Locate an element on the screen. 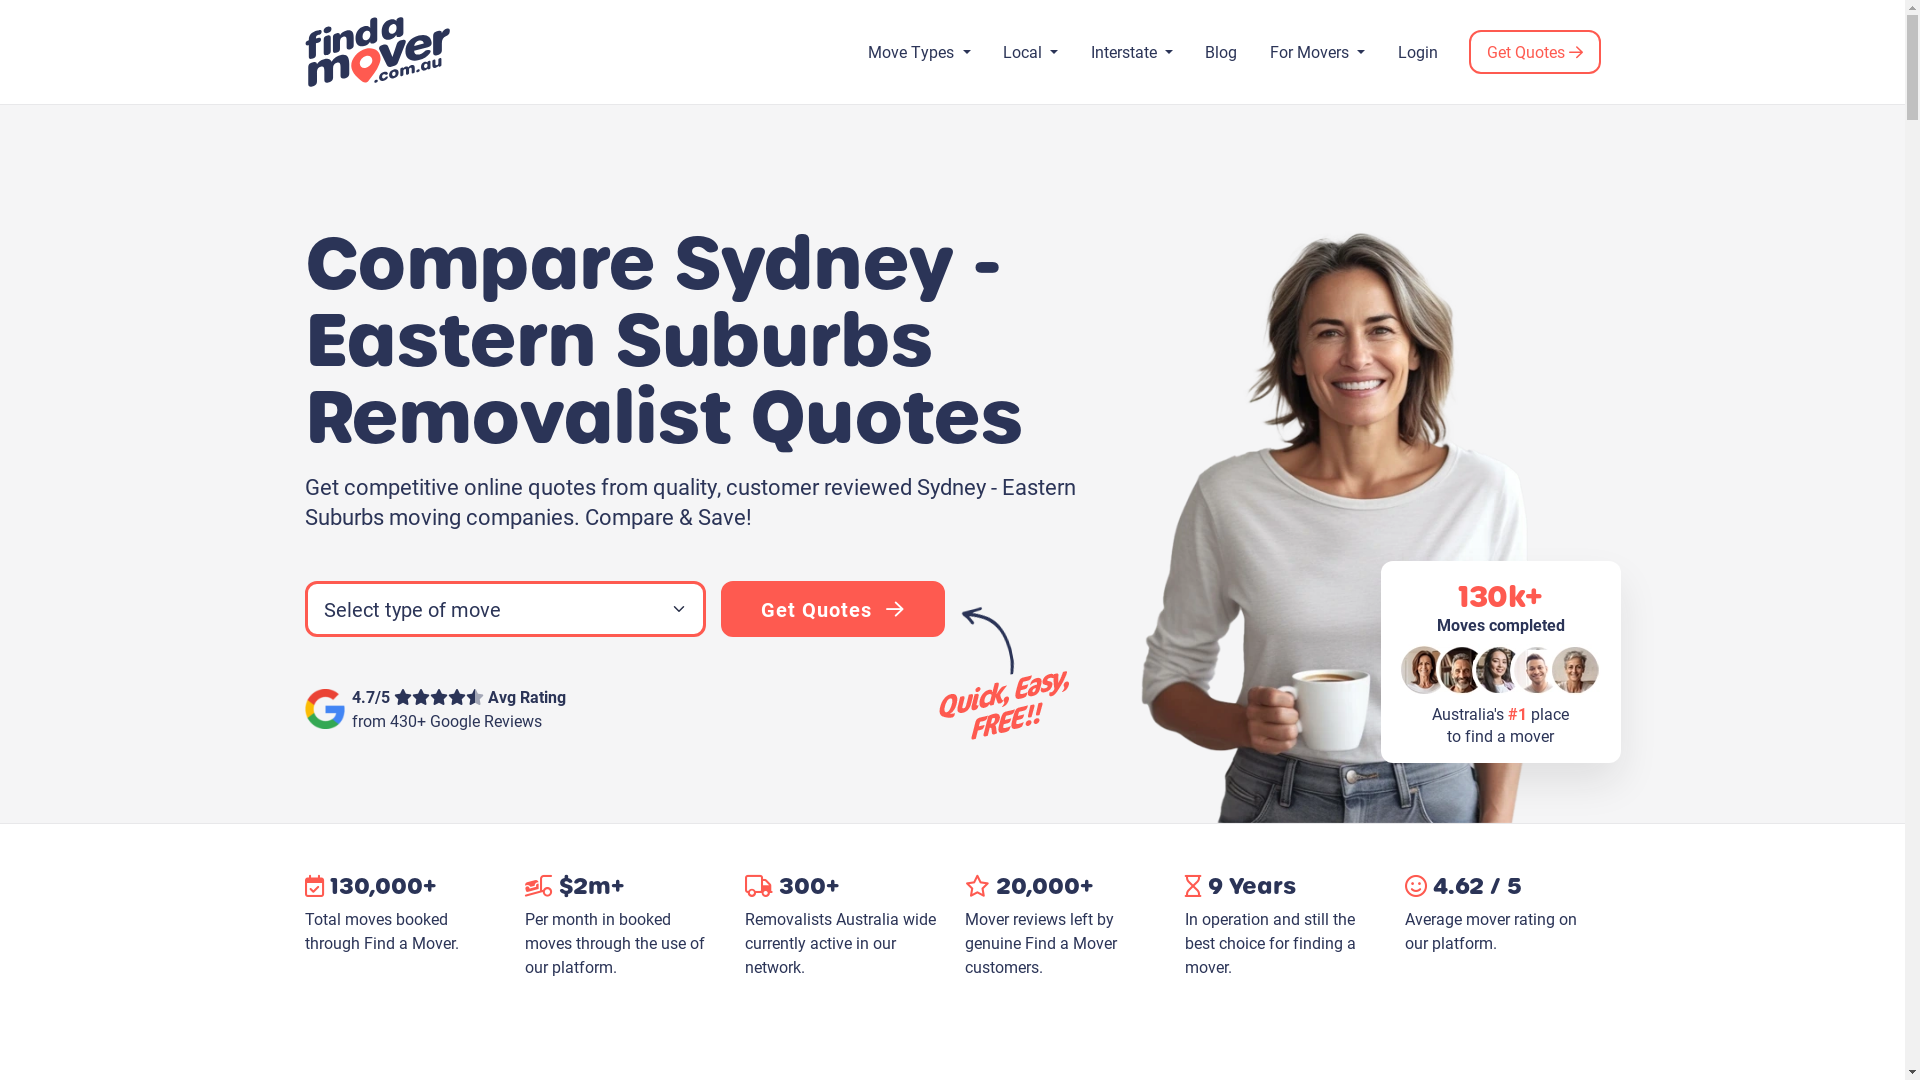  Get Quotes is located at coordinates (833, 609).